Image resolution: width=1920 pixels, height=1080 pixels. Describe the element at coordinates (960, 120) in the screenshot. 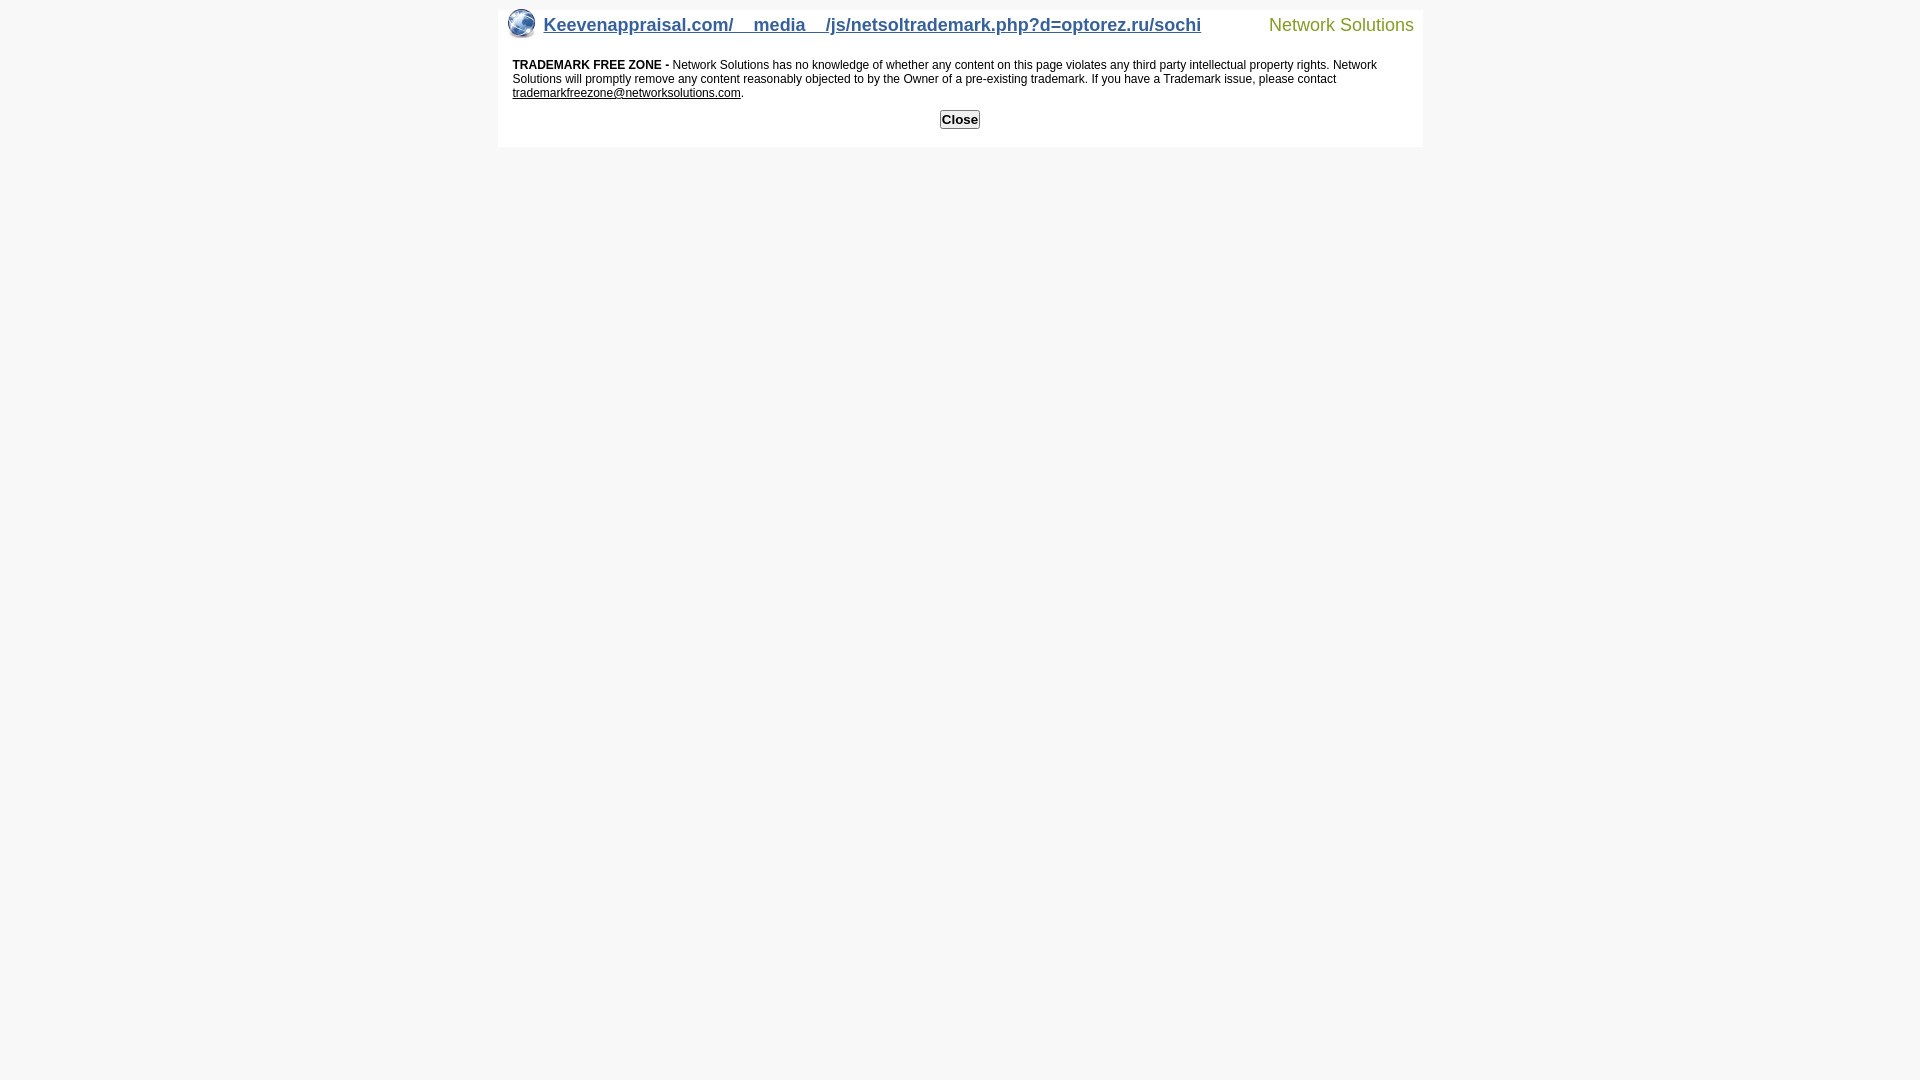

I see `Close` at that location.